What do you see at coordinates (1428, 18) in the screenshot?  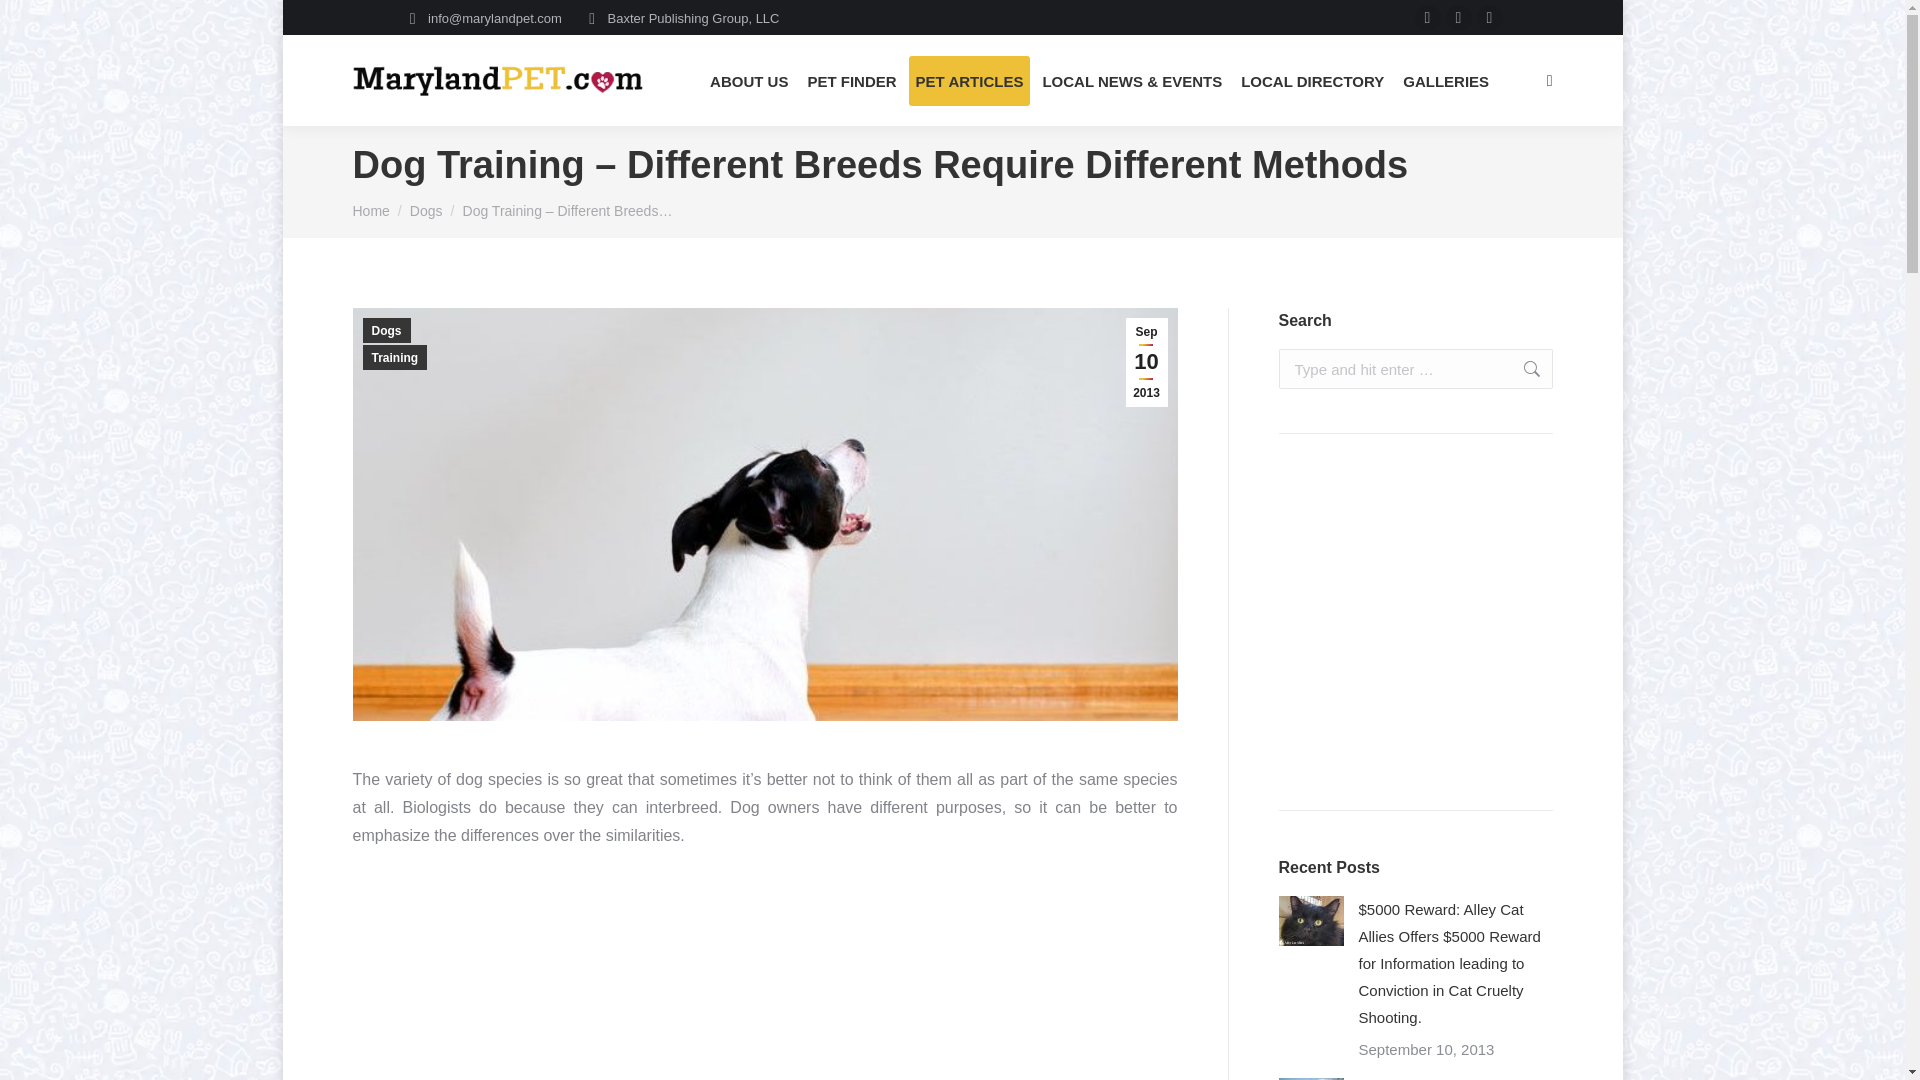 I see `Facebook page opens in new window` at bounding box center [1428, 18].